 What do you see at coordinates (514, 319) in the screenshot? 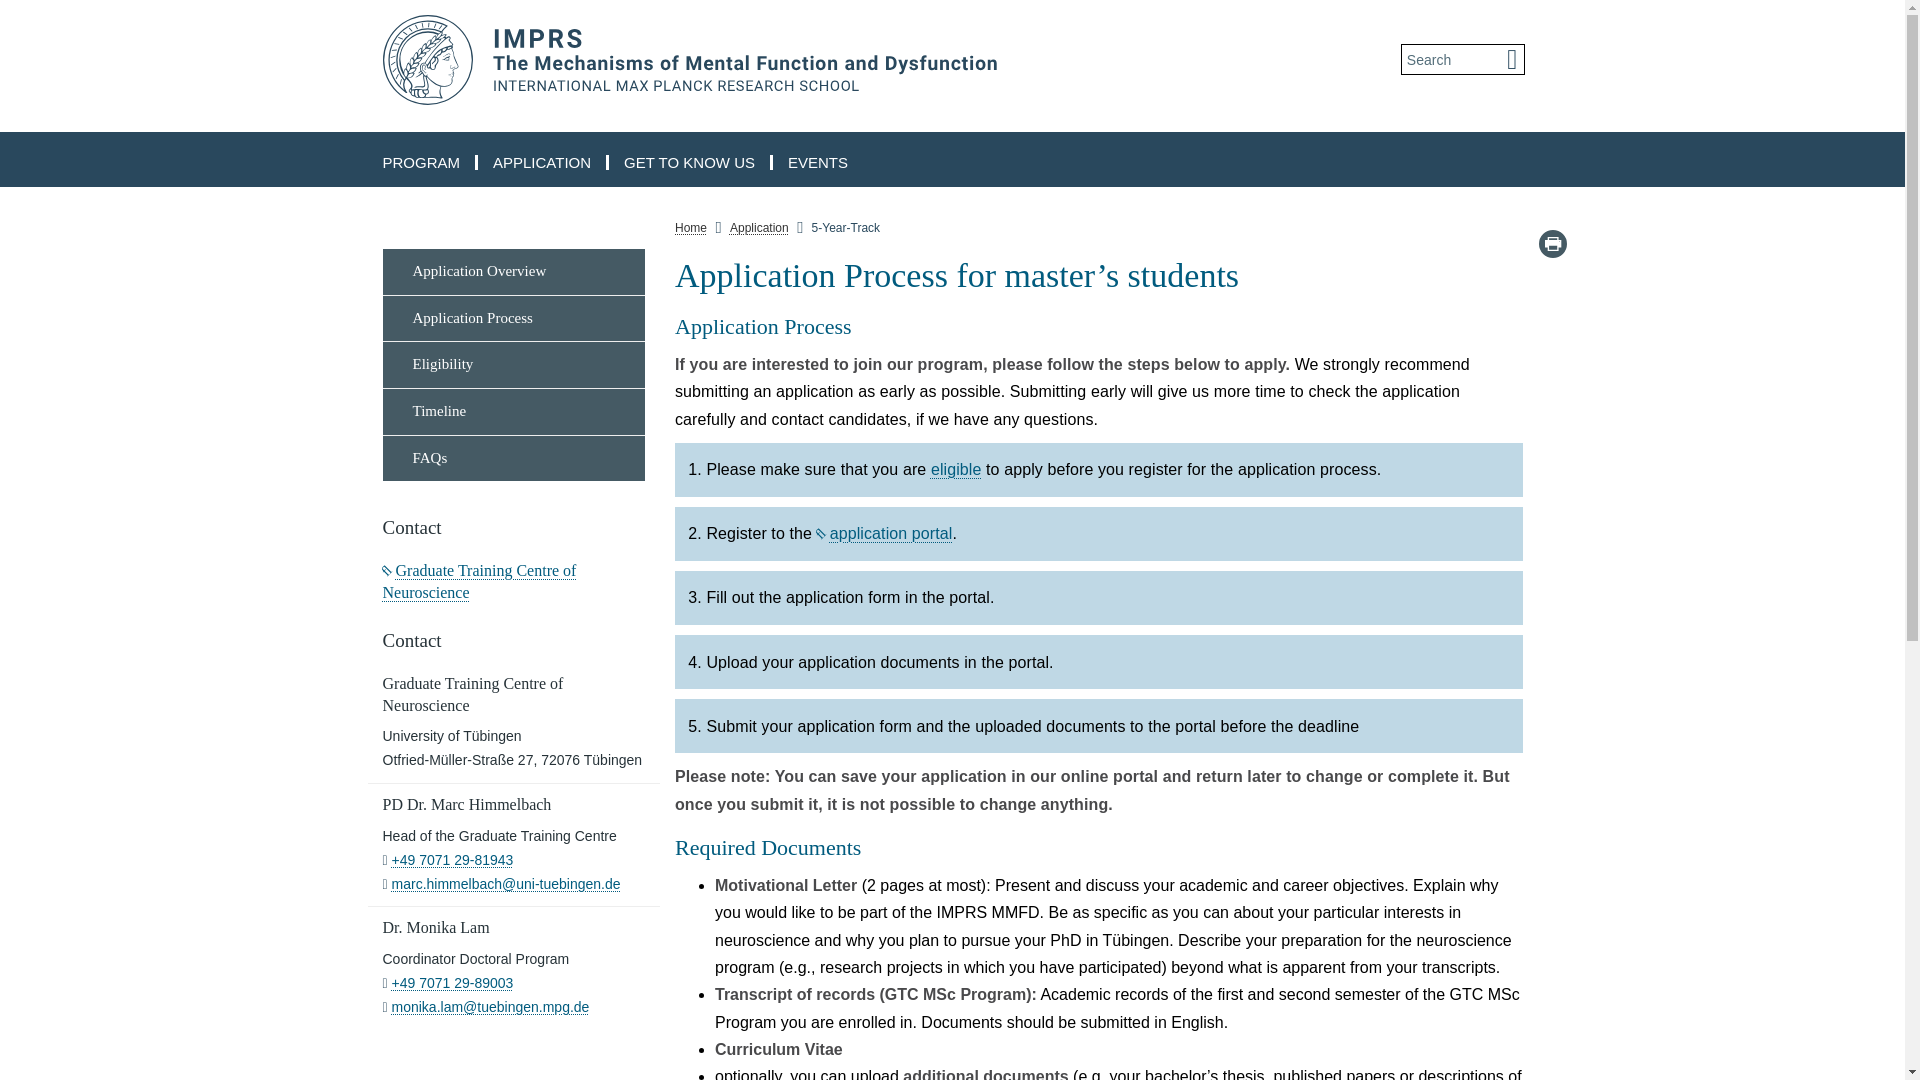
I see `Application Process` at bounding box center [514, 319].